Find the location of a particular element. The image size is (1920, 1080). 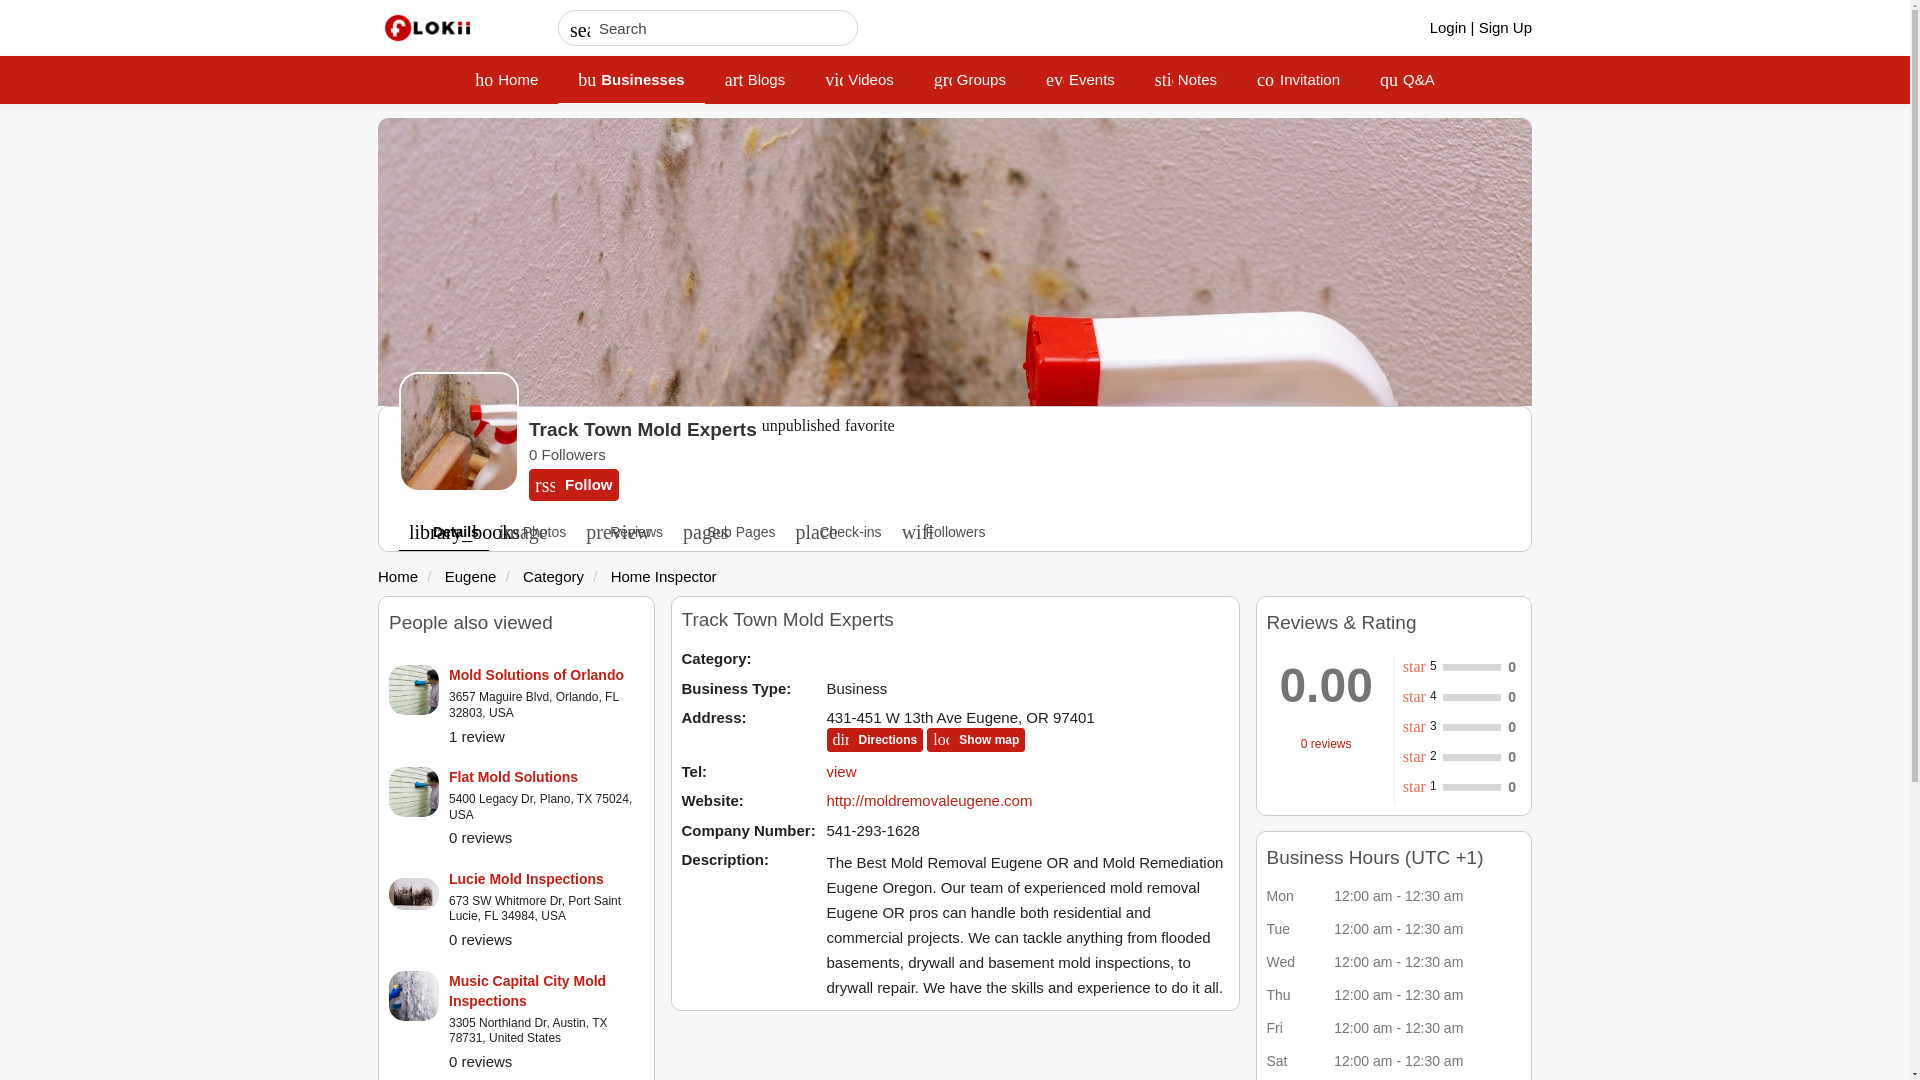

Sign Up is located at coordinates (624, 530).